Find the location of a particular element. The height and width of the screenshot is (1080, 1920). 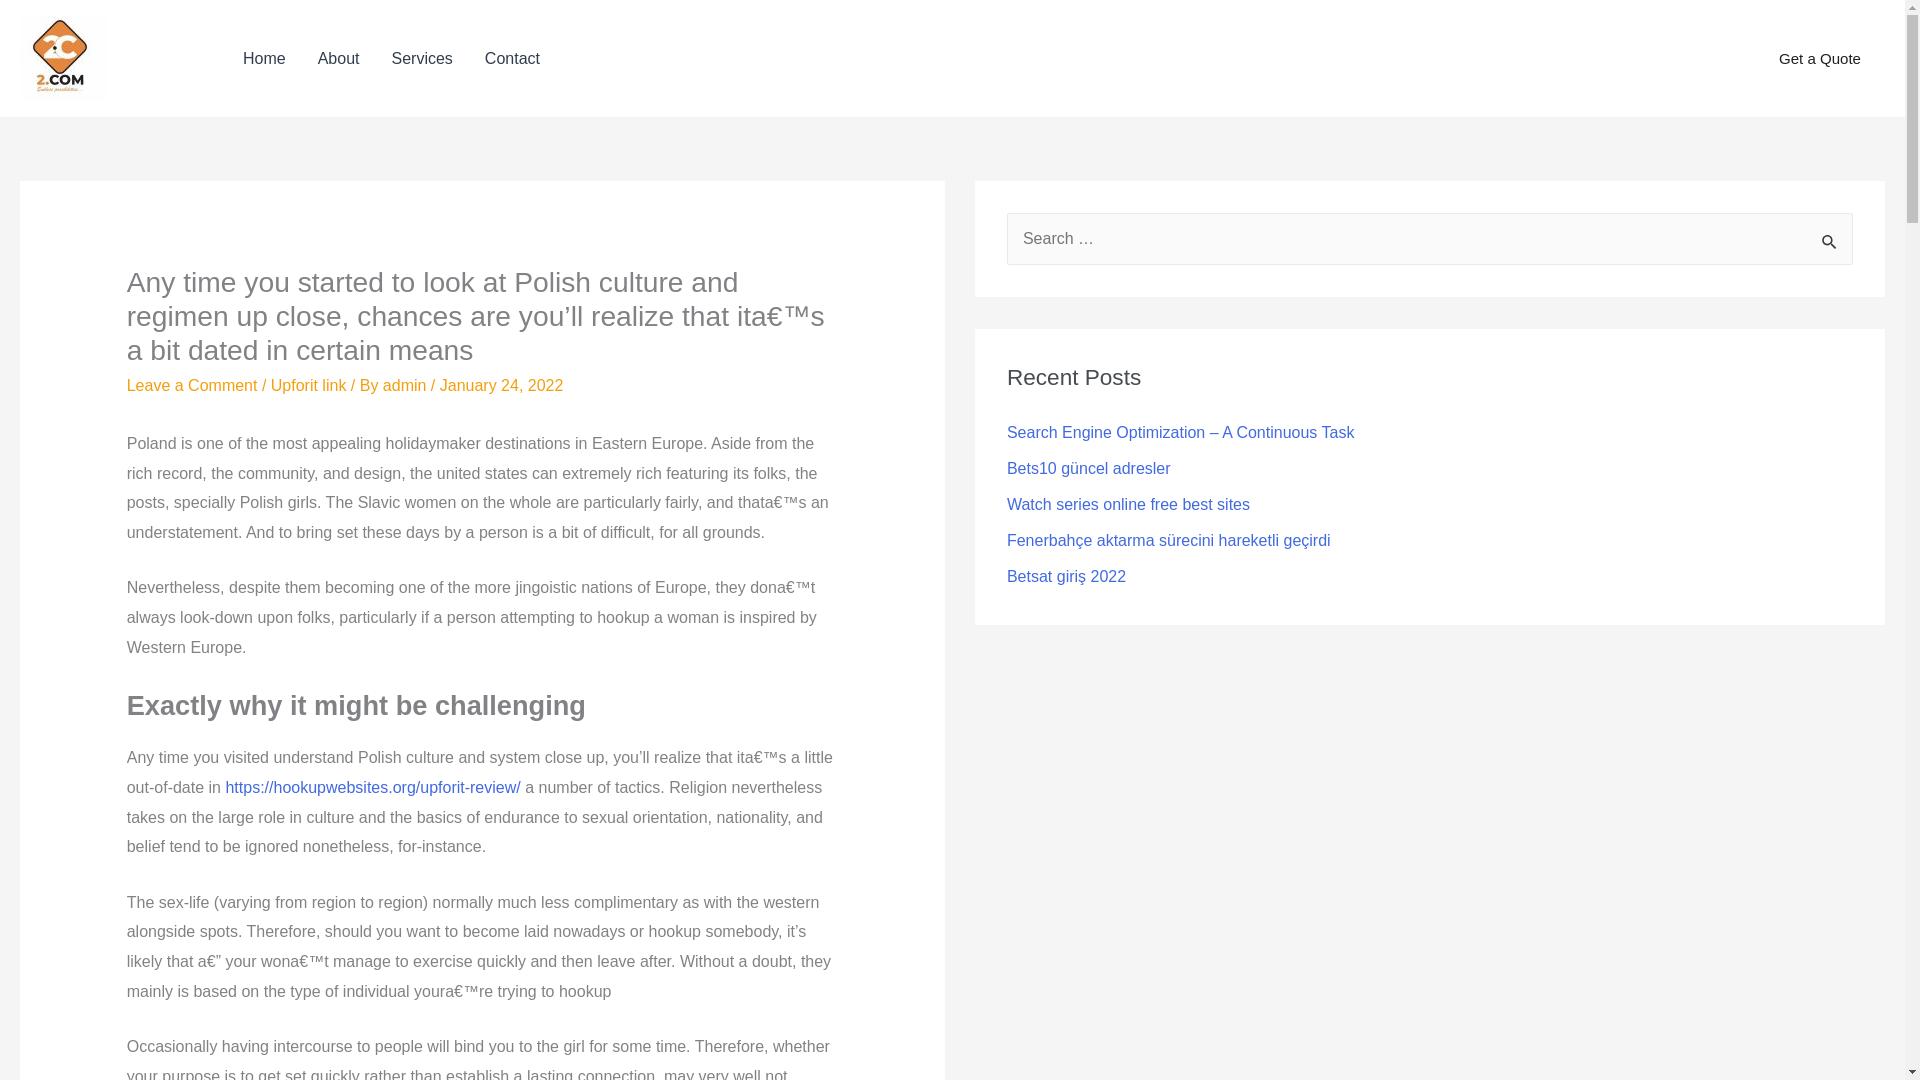

View all posts by admin is located at coordinates (406, 385).